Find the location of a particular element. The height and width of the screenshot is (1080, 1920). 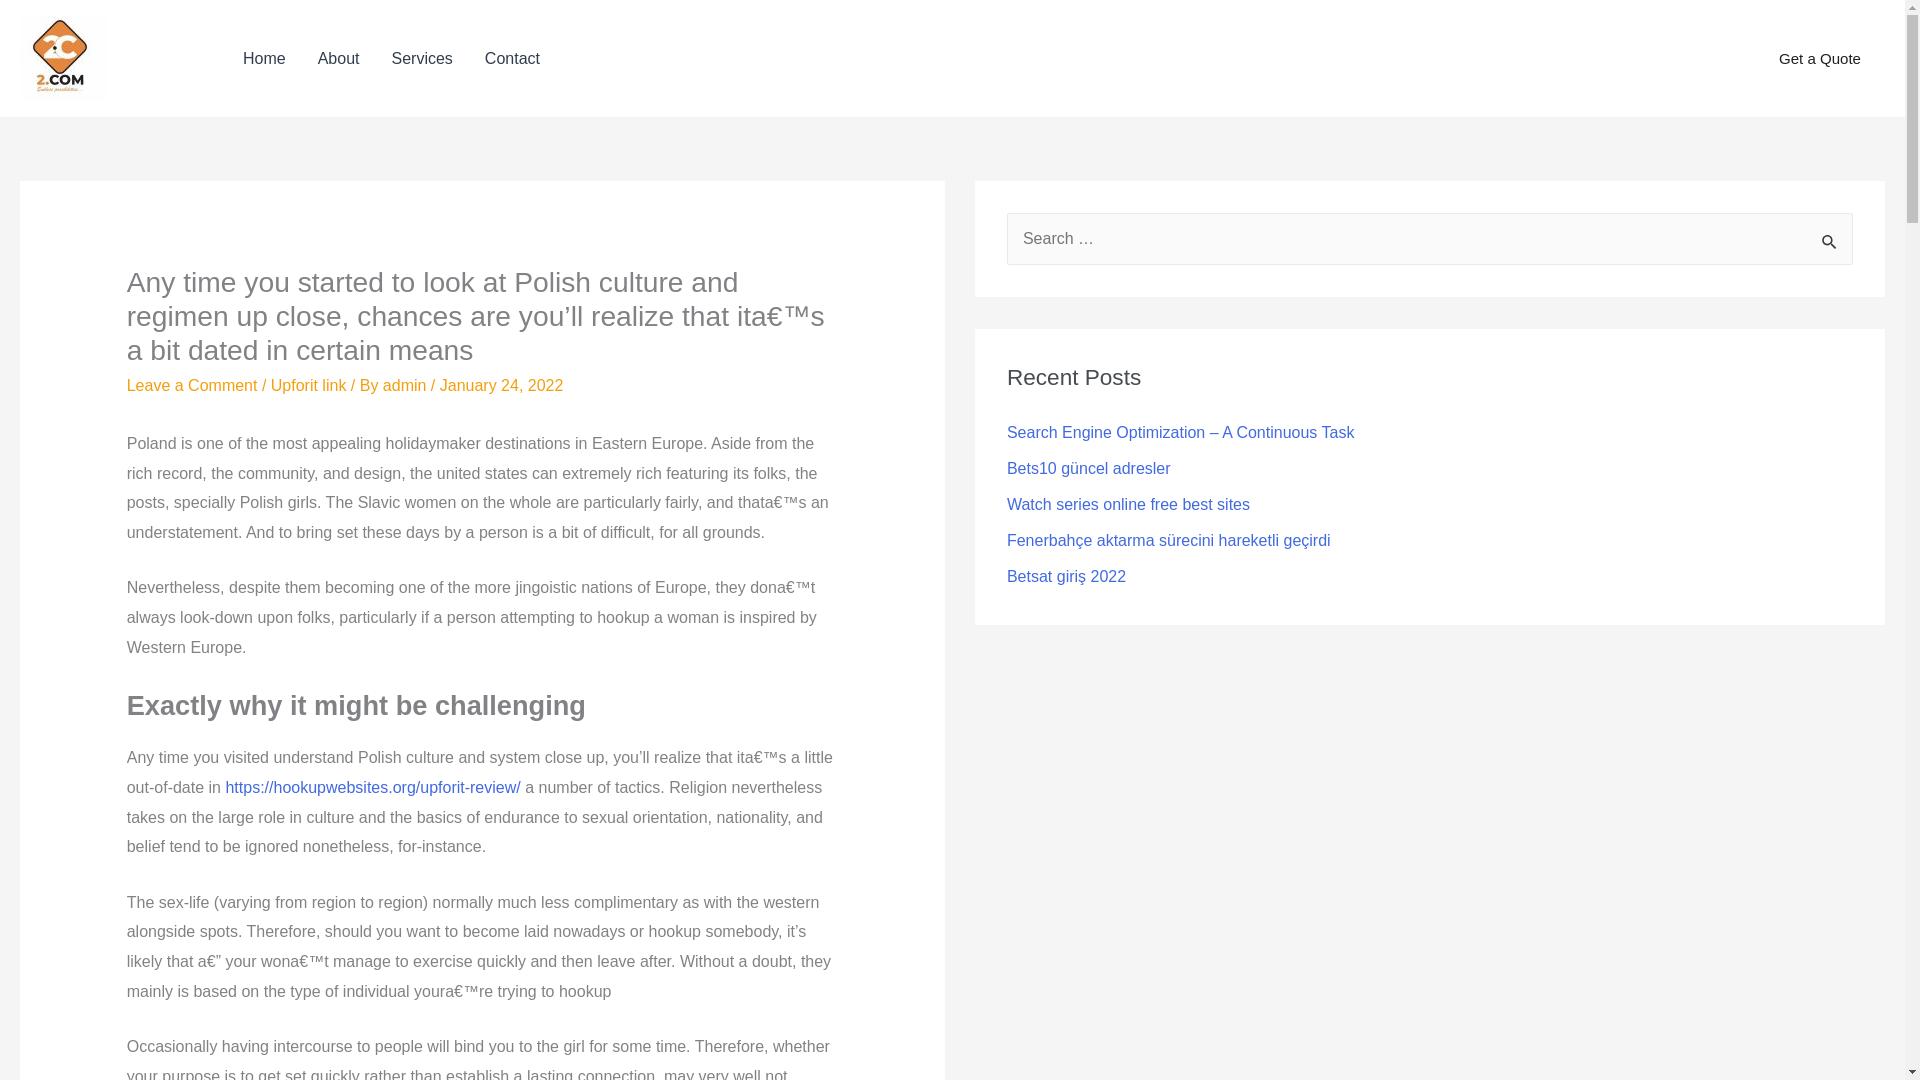

View all posts by admin is located at coordinates (406, 385).